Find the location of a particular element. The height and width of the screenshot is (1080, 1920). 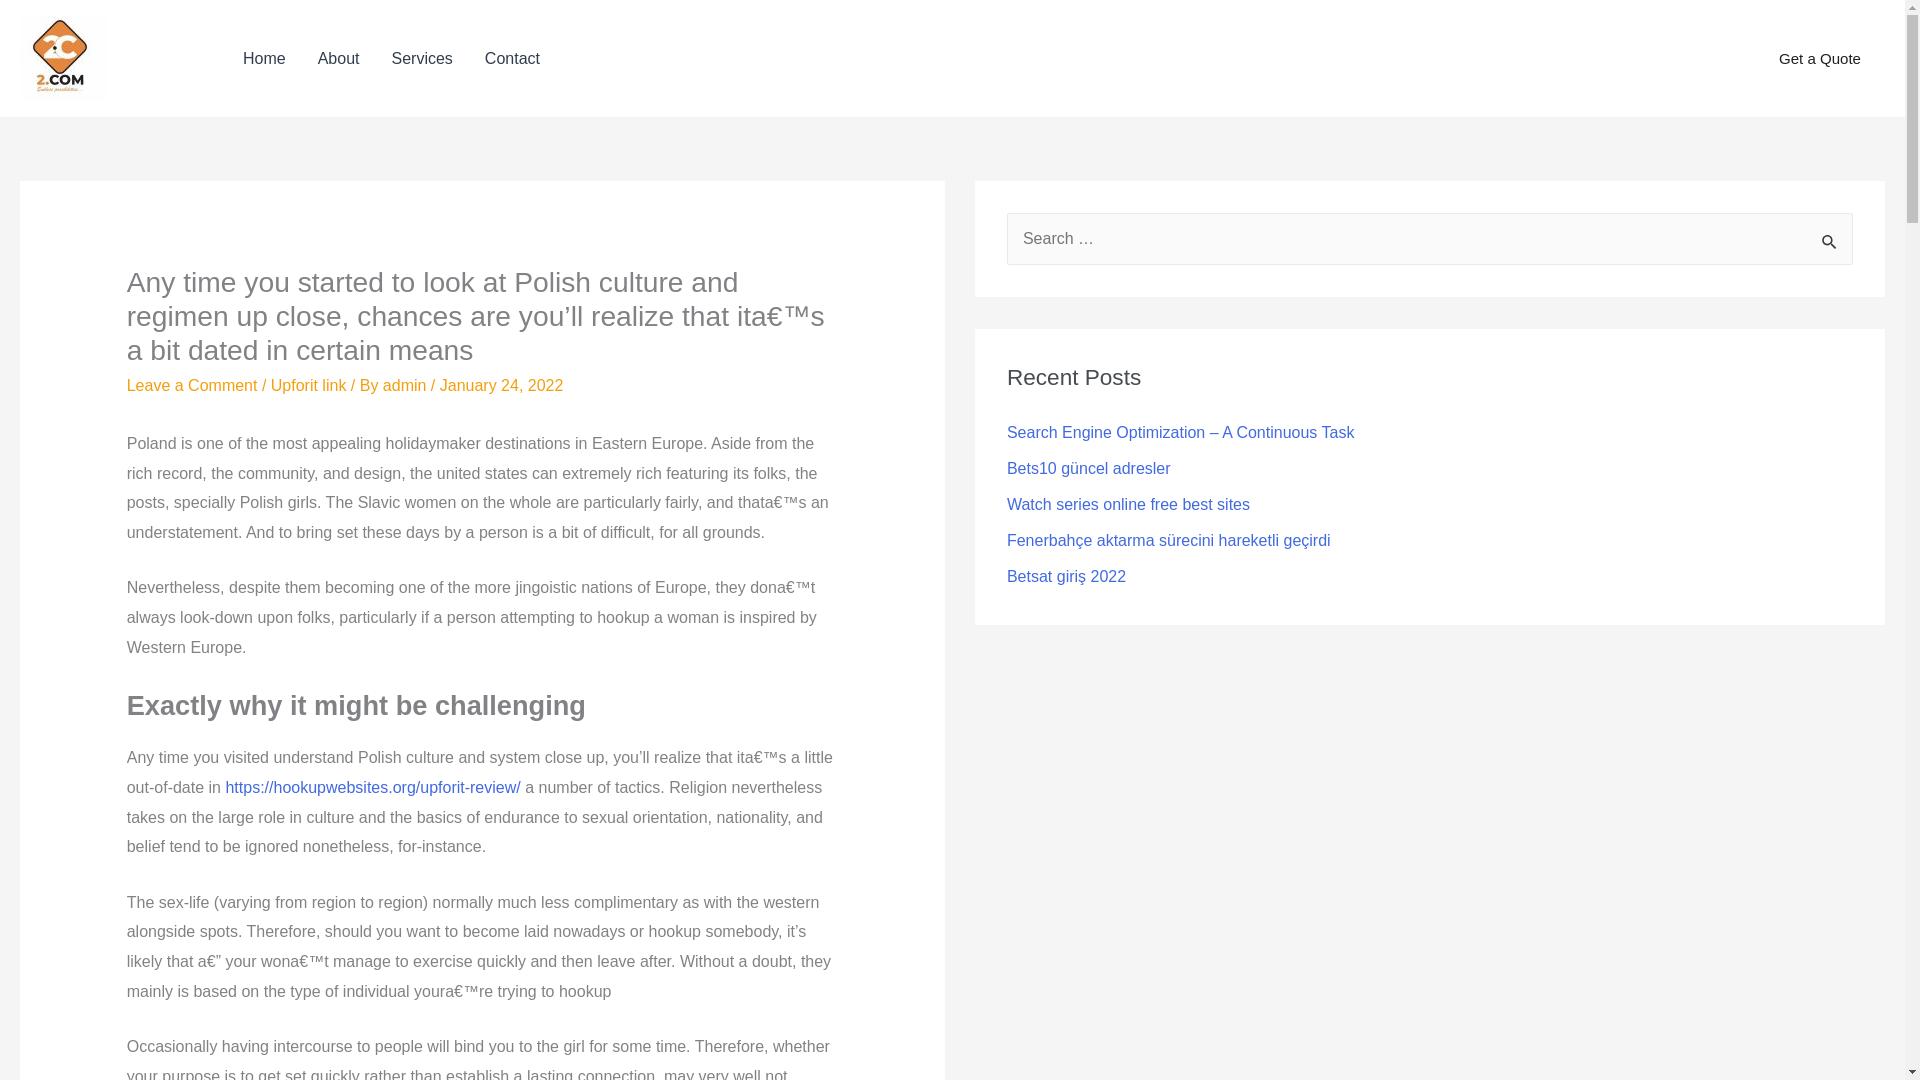

View all posts by admin is located at coordinates (406, 385).